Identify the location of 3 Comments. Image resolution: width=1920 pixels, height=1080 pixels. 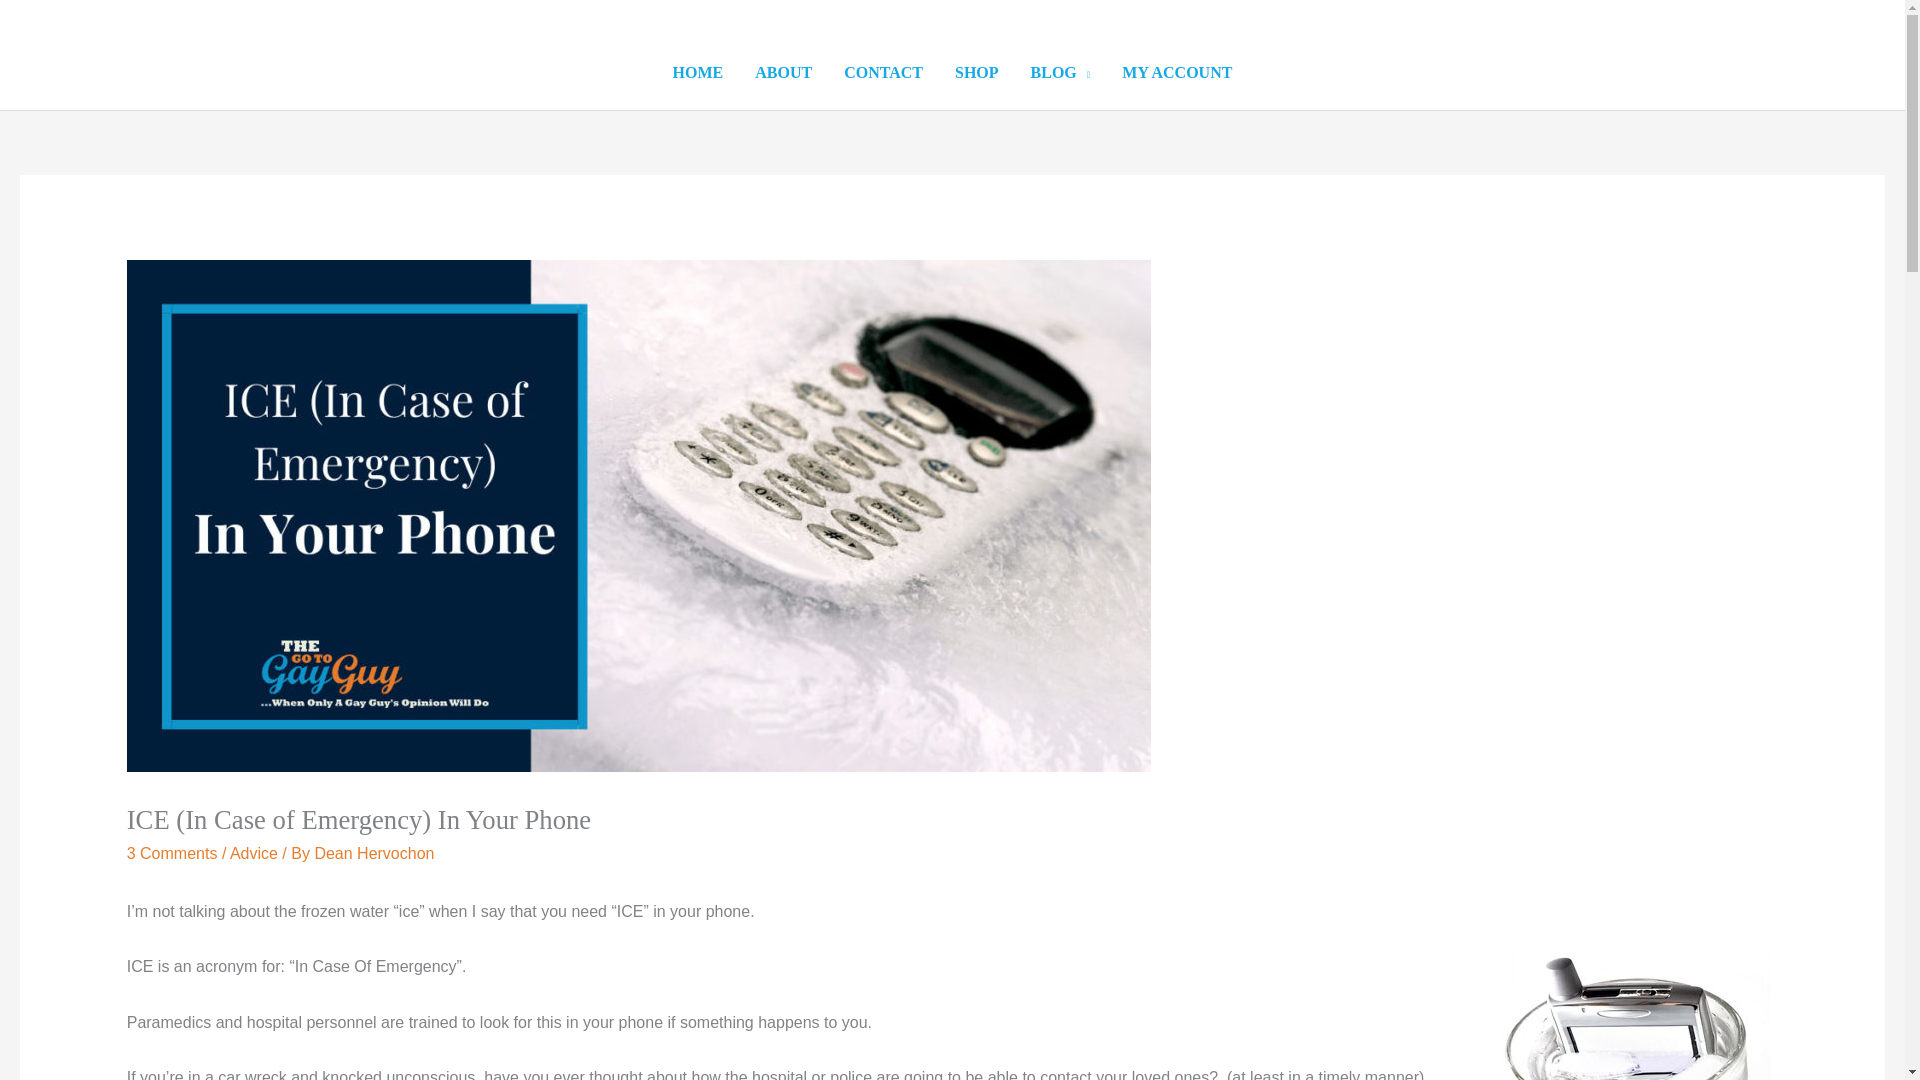
(172, 852).